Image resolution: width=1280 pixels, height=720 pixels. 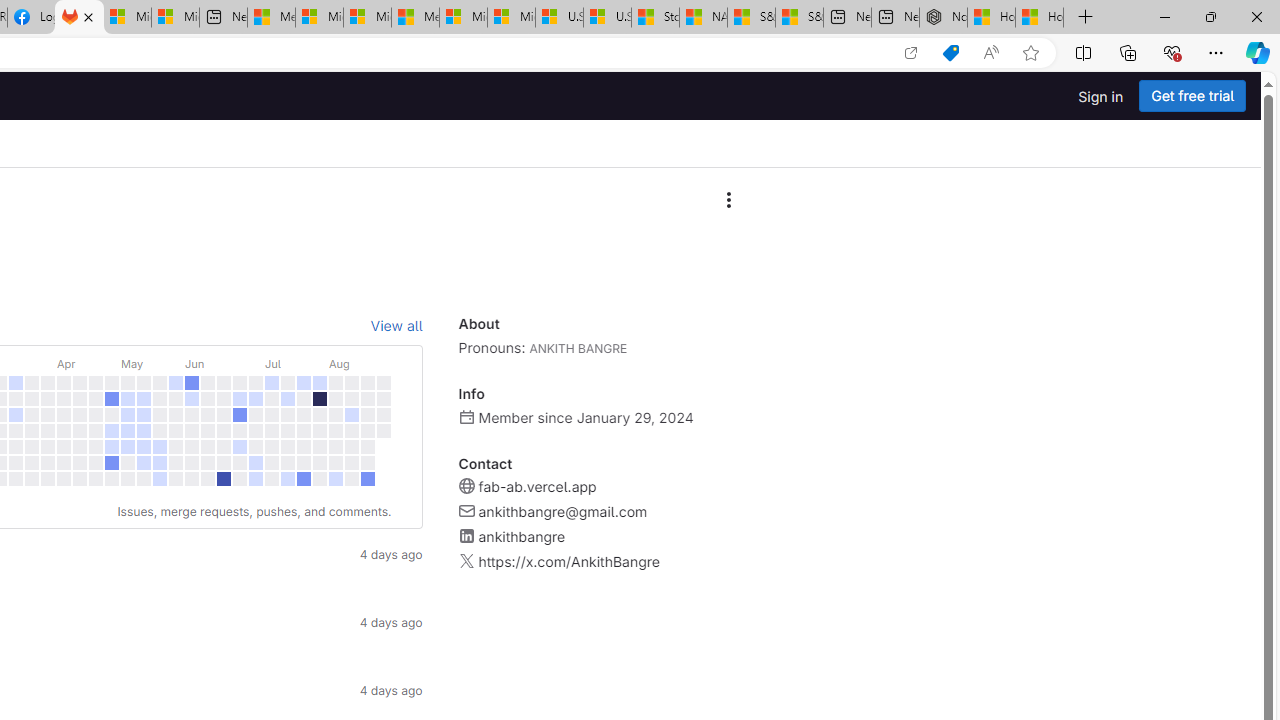 I want to click on View all, so click(x=396, y=326).